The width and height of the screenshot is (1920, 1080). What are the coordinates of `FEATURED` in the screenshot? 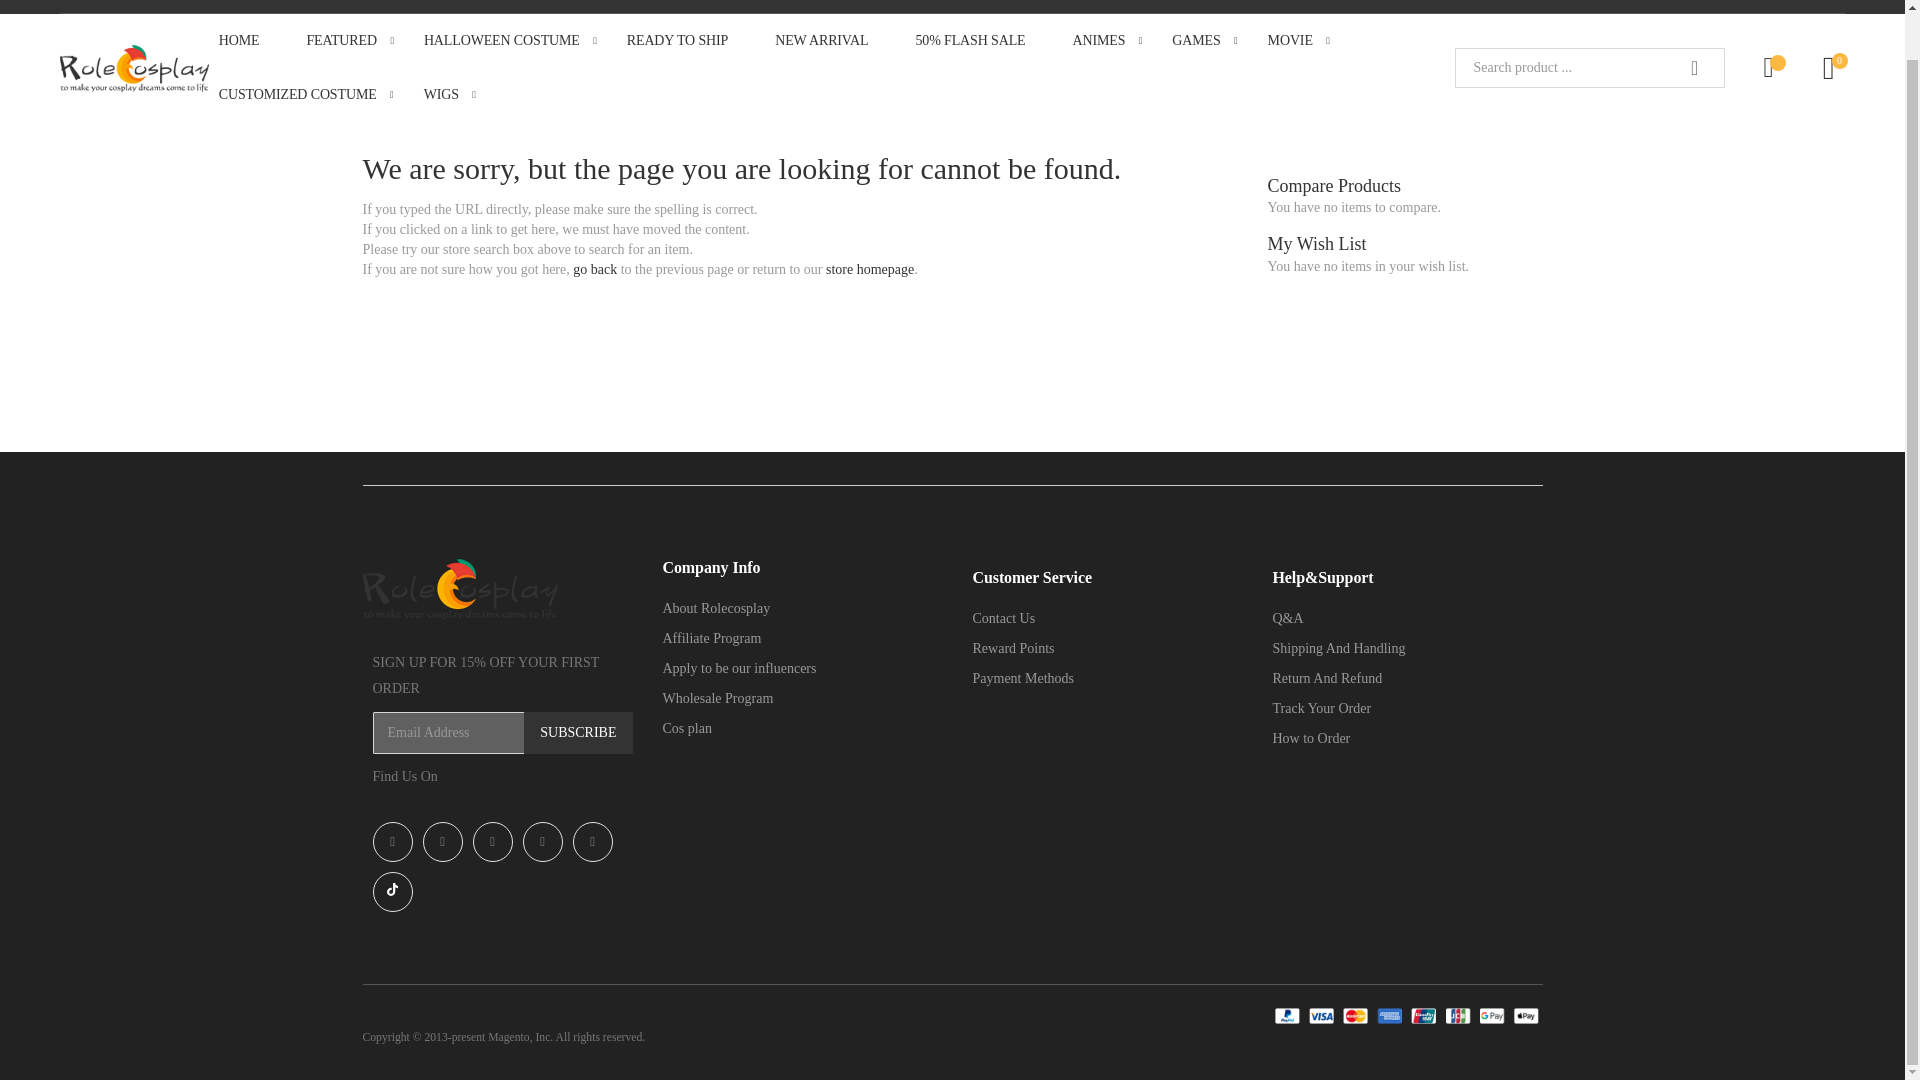 It's located at (354, 41).